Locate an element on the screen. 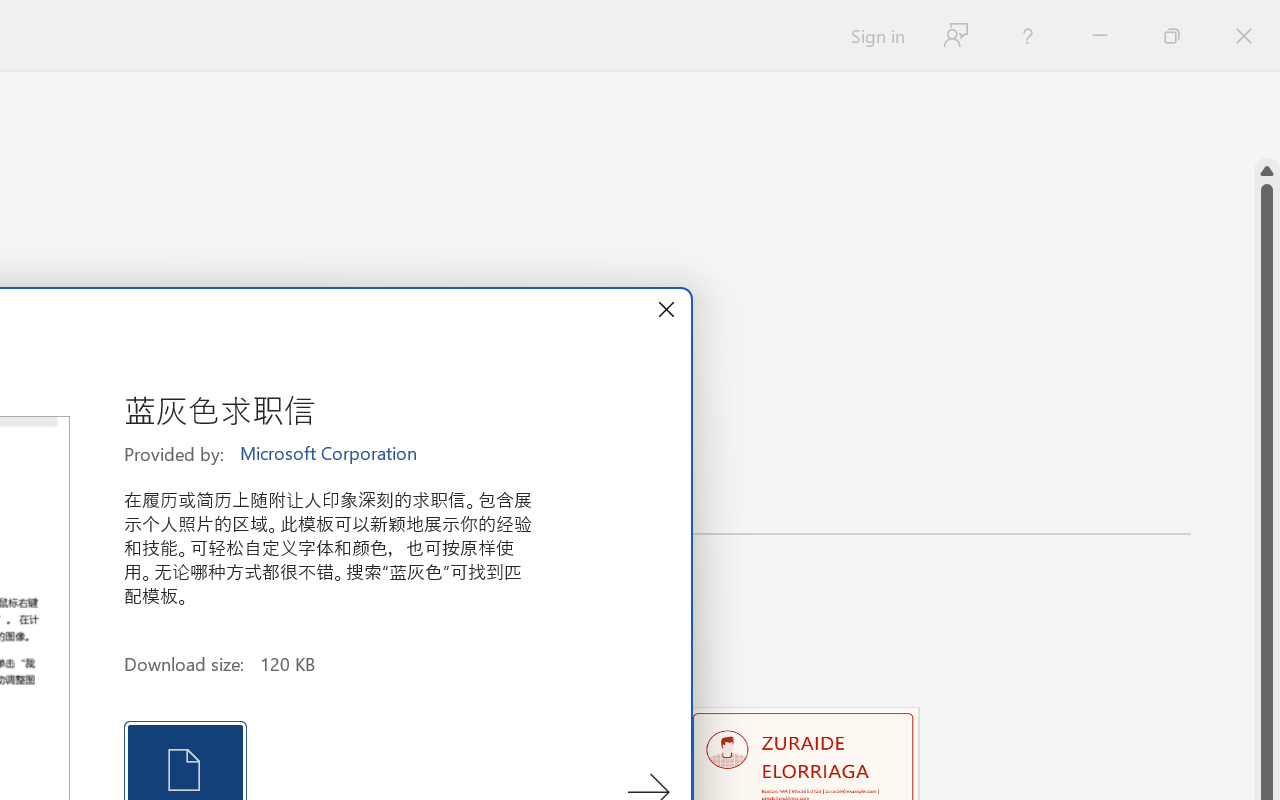  Settings - System is located at coordinates (901, 22).